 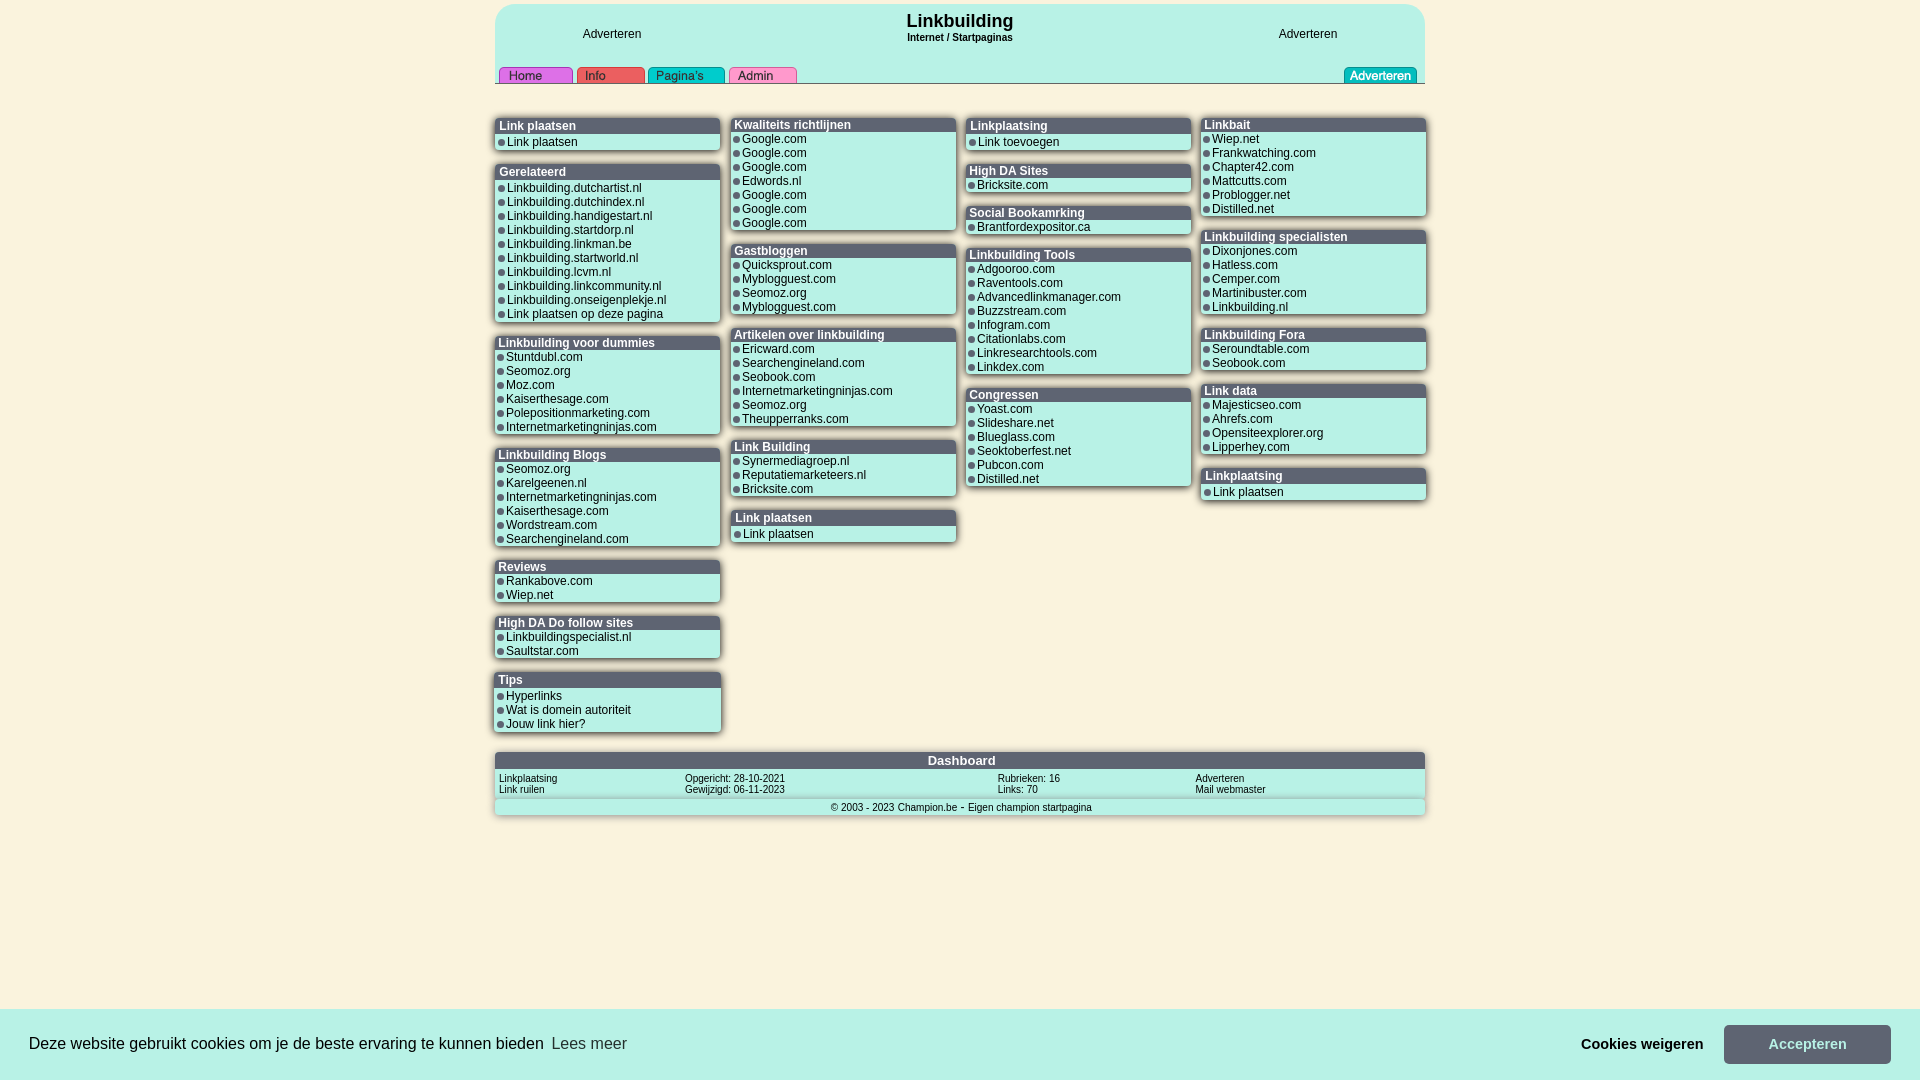 What do you see at coordinates (584, 314) in the screenshot?
I see `Link plaatsen op deze pagina` at bounding box center [584, 314].